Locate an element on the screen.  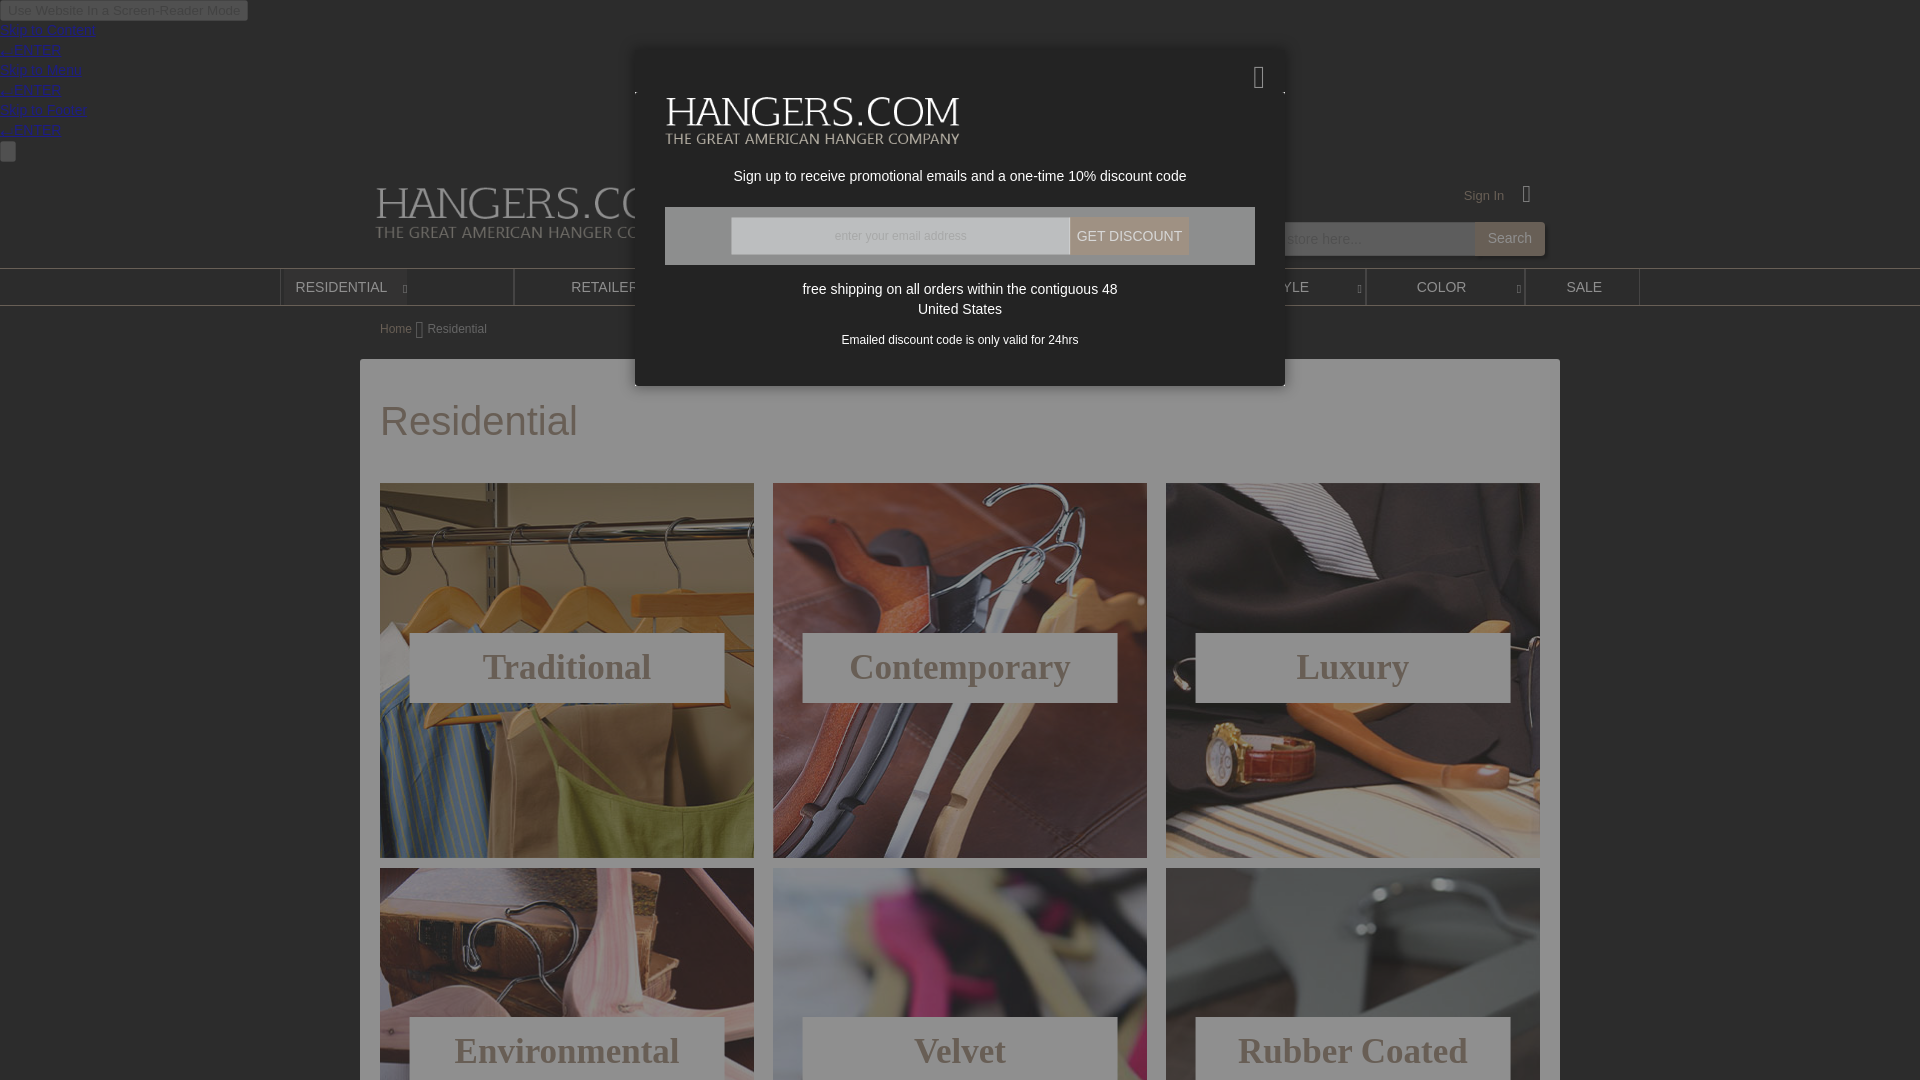
RESIDENTIAL is located at coordinates (346, 286).